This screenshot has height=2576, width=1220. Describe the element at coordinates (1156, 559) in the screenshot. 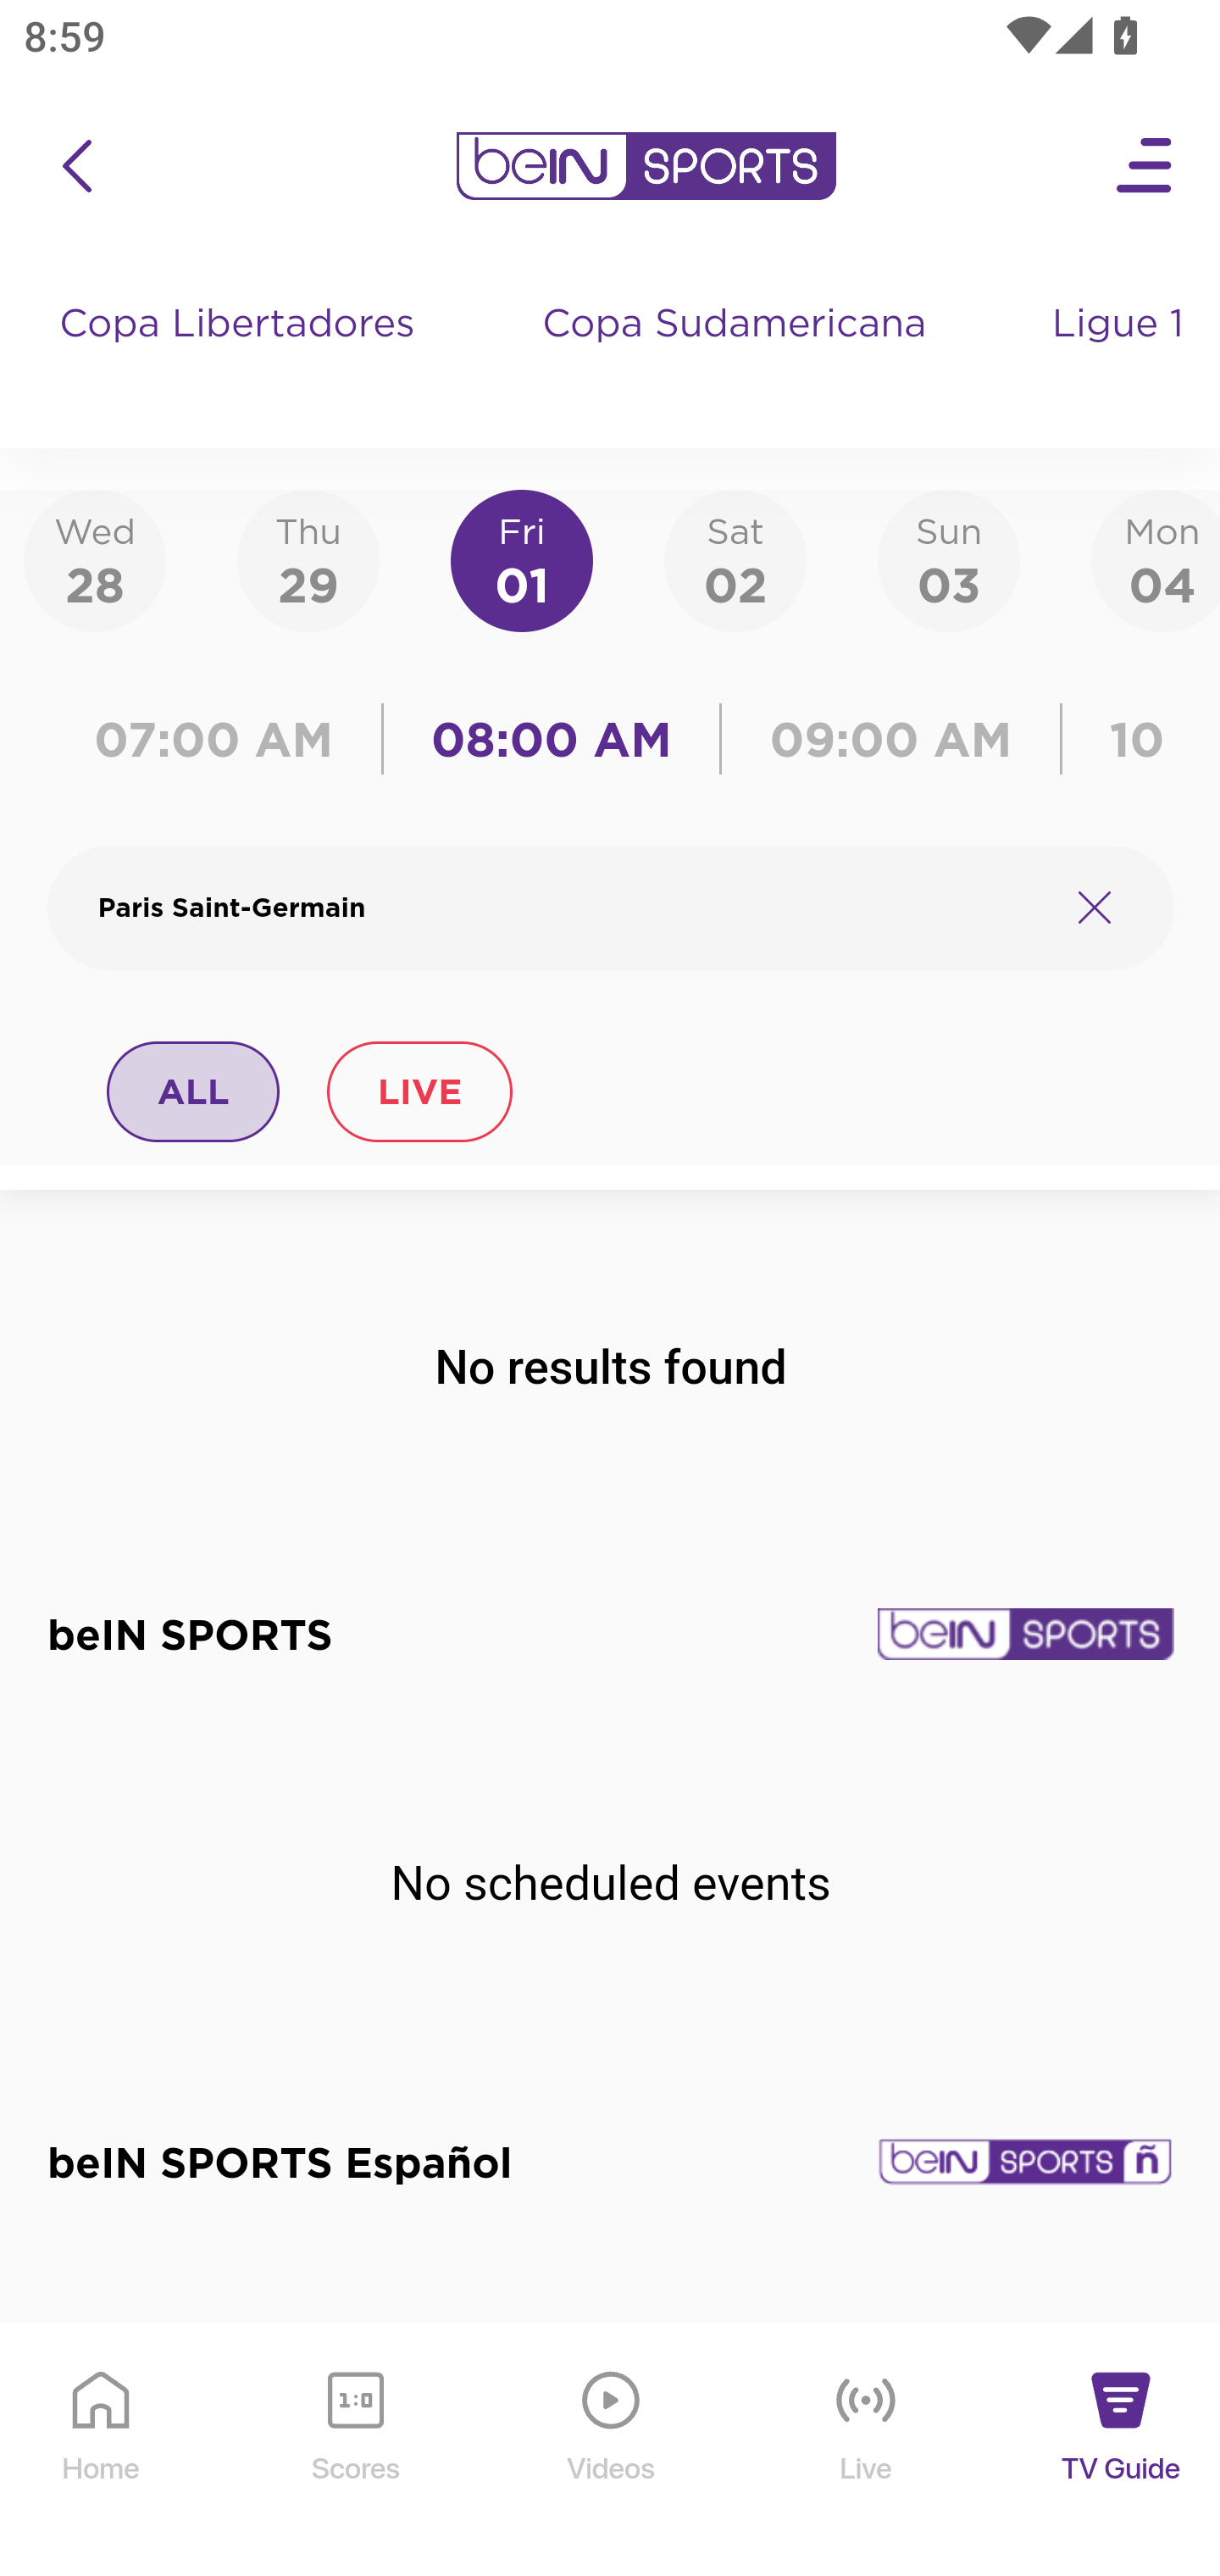

I see `Mon04` at that location.